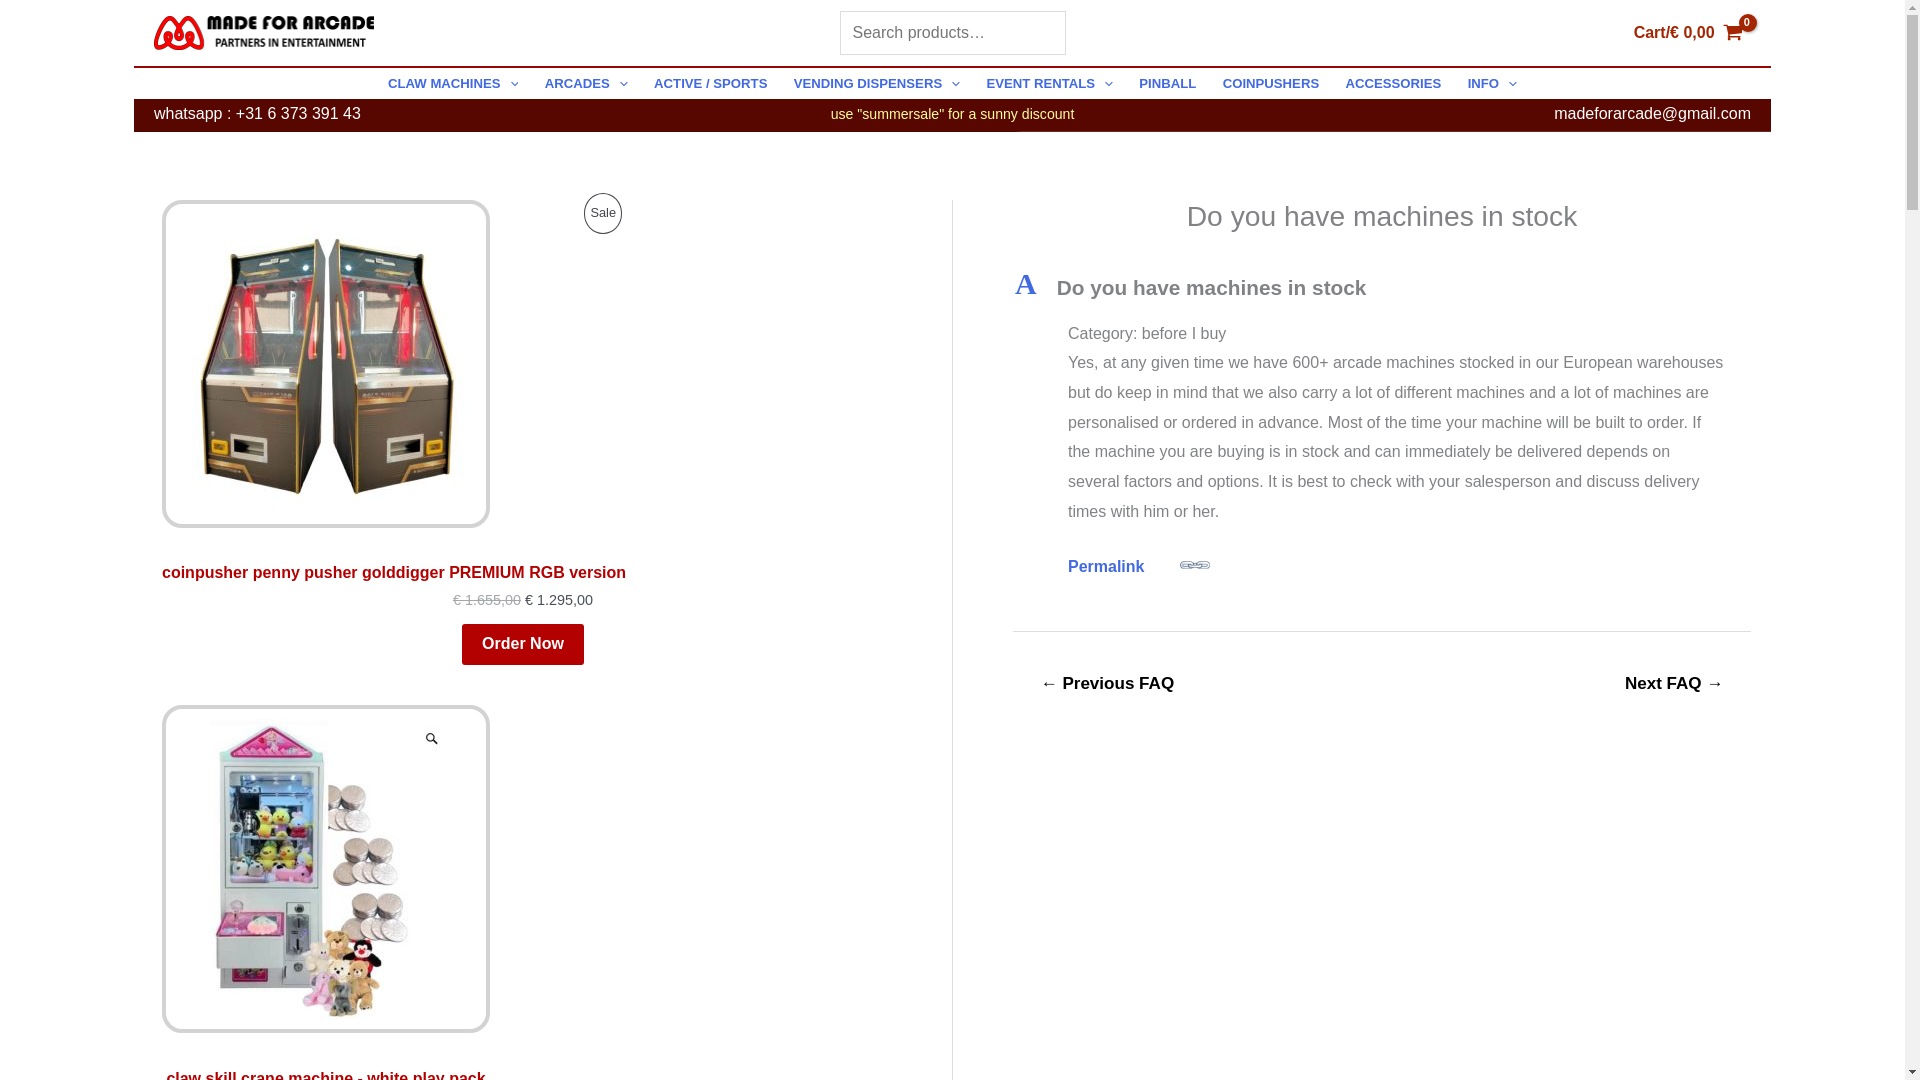  What do you see at coordinates (452, 84) in the screenshot?
I see `CLAW MACHINES` at bounding box center [452, 84].